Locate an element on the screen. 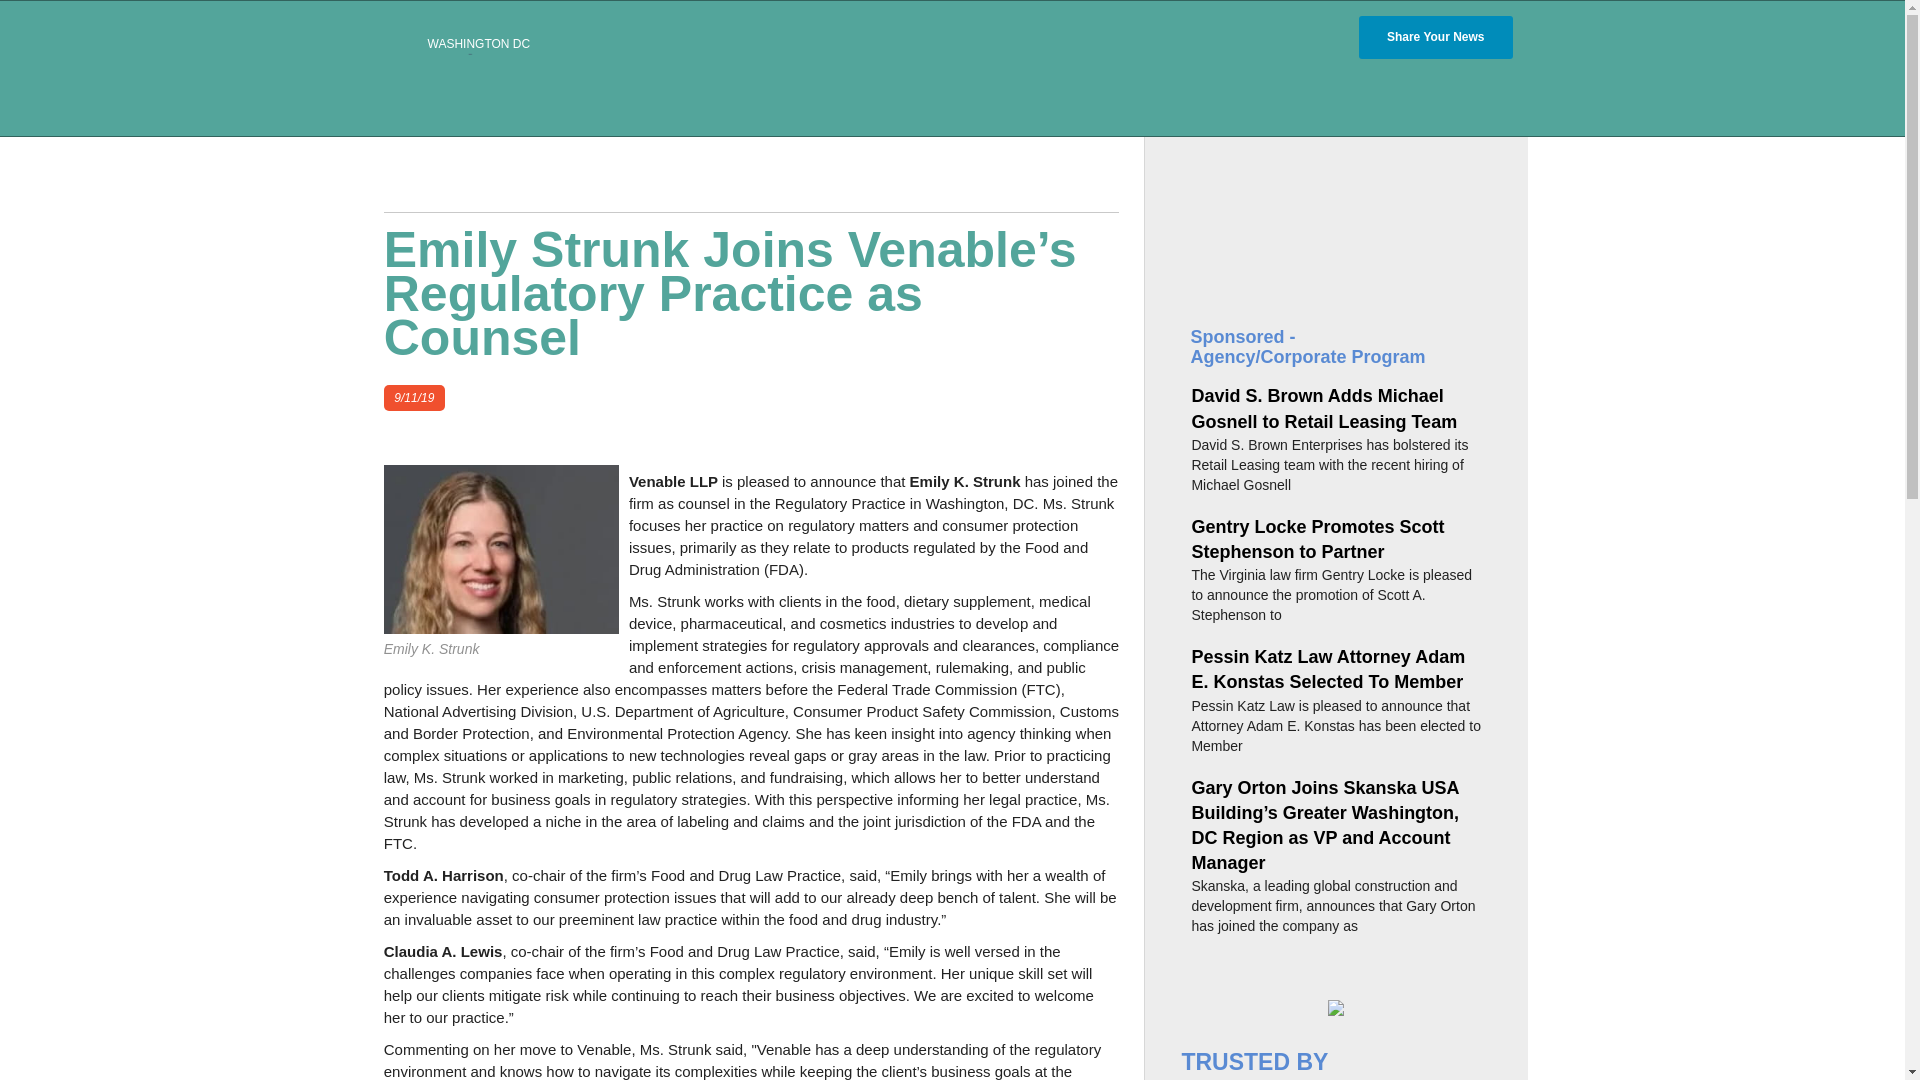 The width and height of the screenshot is (1920, 1080). Share Your News is located at coordinates (1436, 38).